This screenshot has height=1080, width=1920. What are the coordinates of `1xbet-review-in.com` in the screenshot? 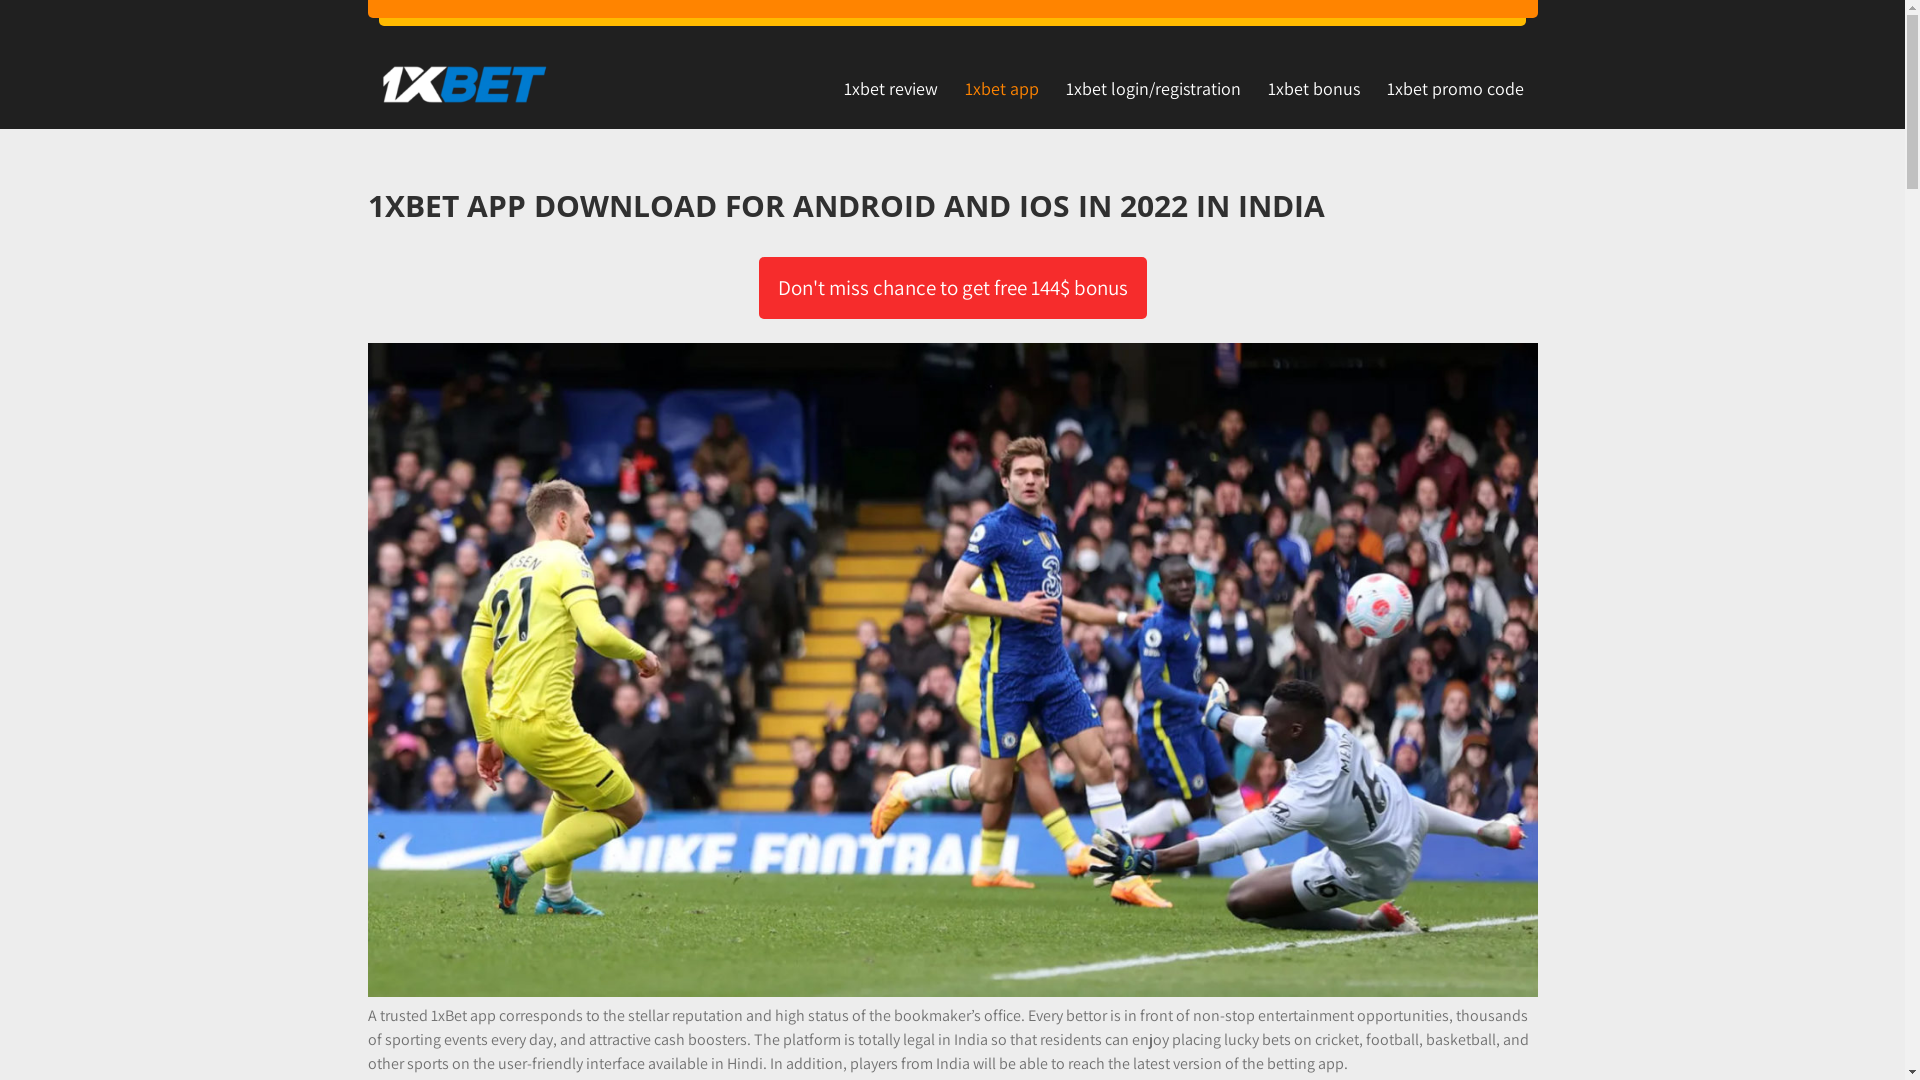 It's located at (436, 124).